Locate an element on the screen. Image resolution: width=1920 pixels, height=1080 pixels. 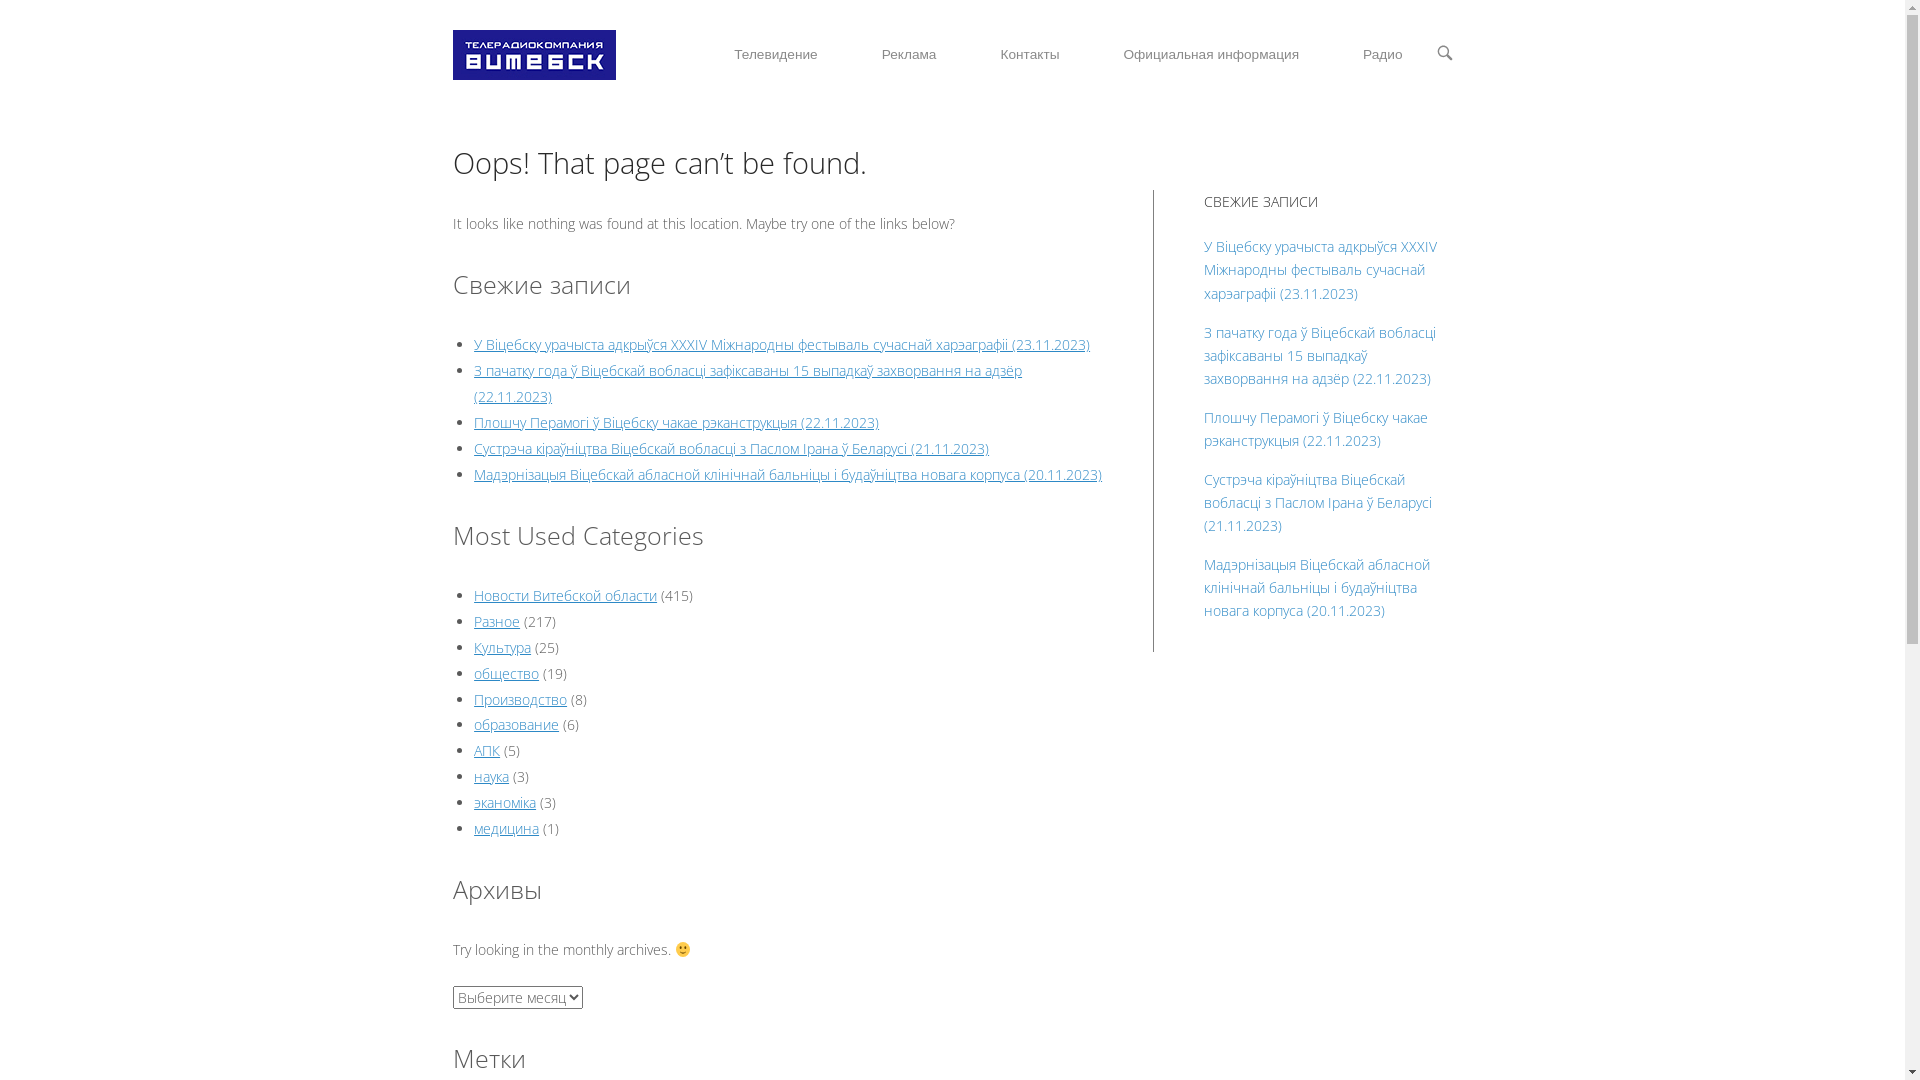
Home is located at coordinates (534, 54).